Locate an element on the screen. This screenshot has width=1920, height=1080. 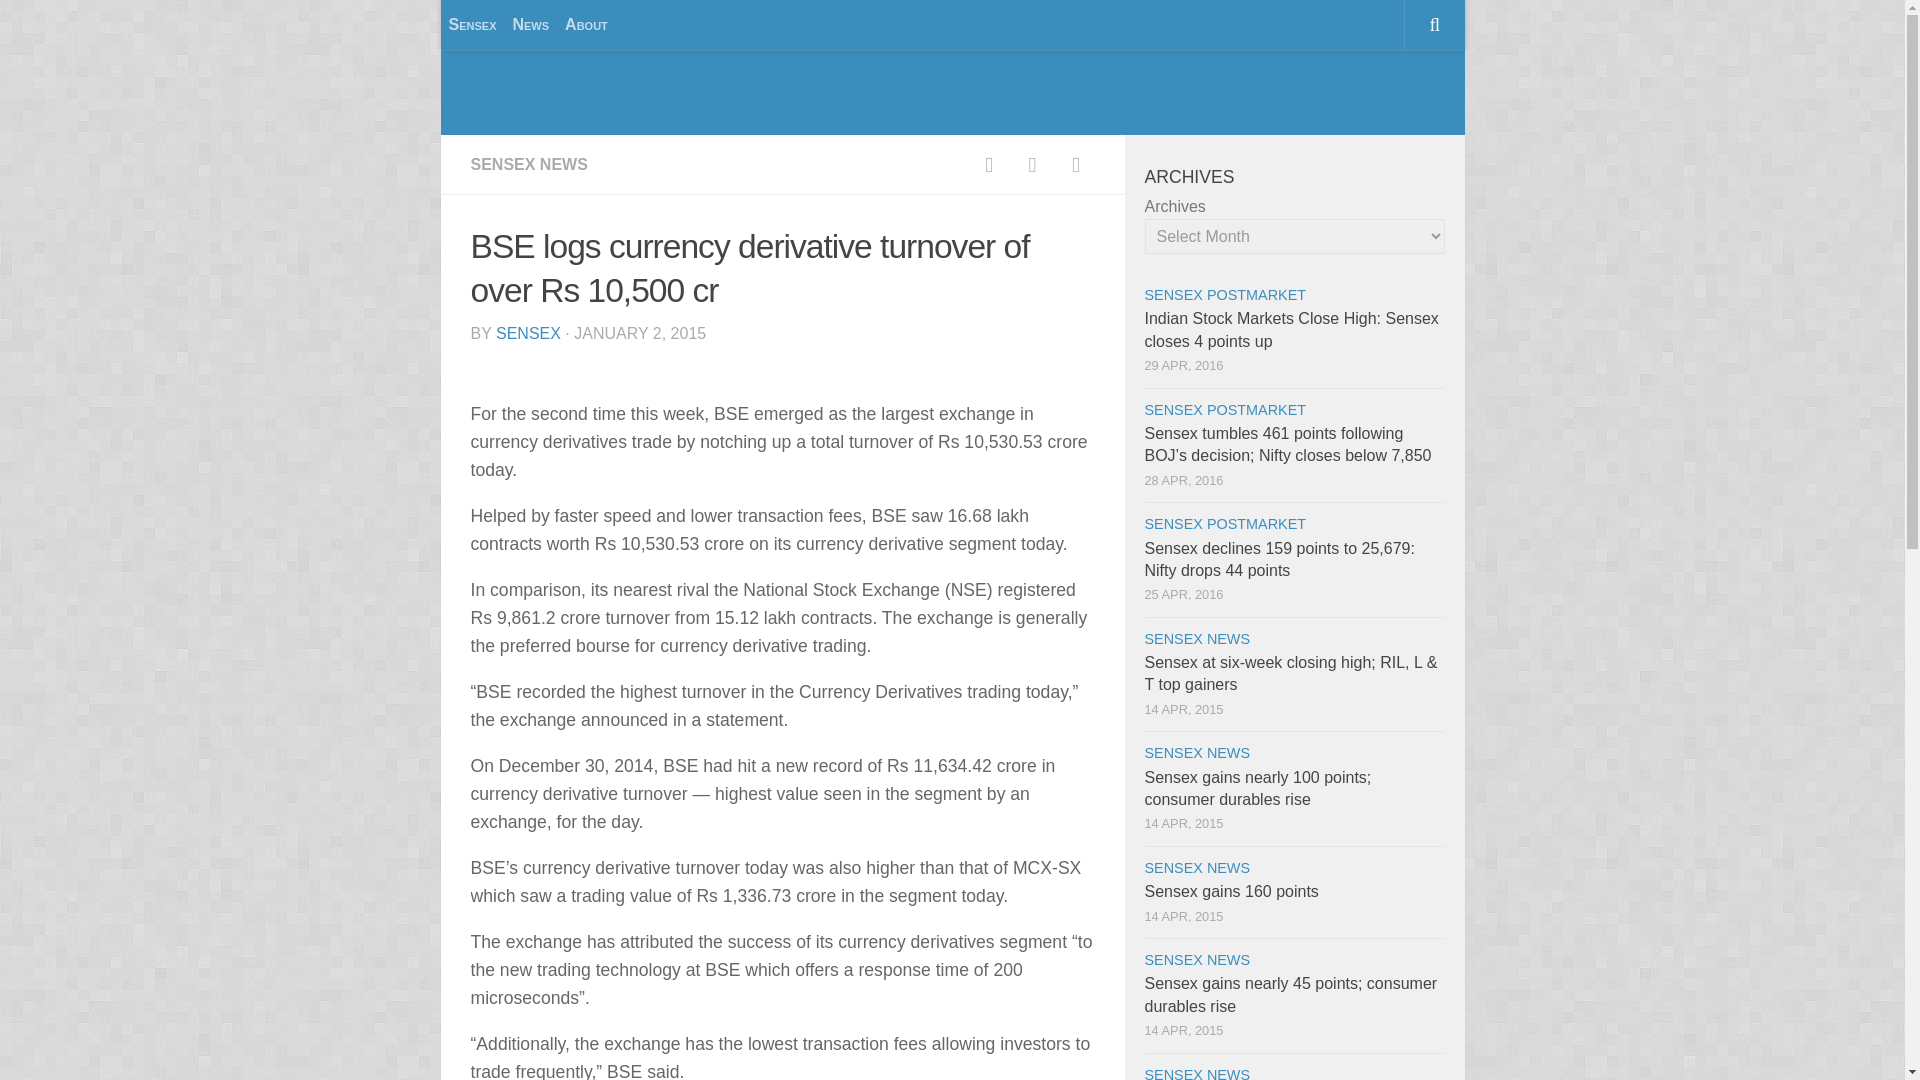
SENSEX NEWS is located at coordinates (1196, 959).